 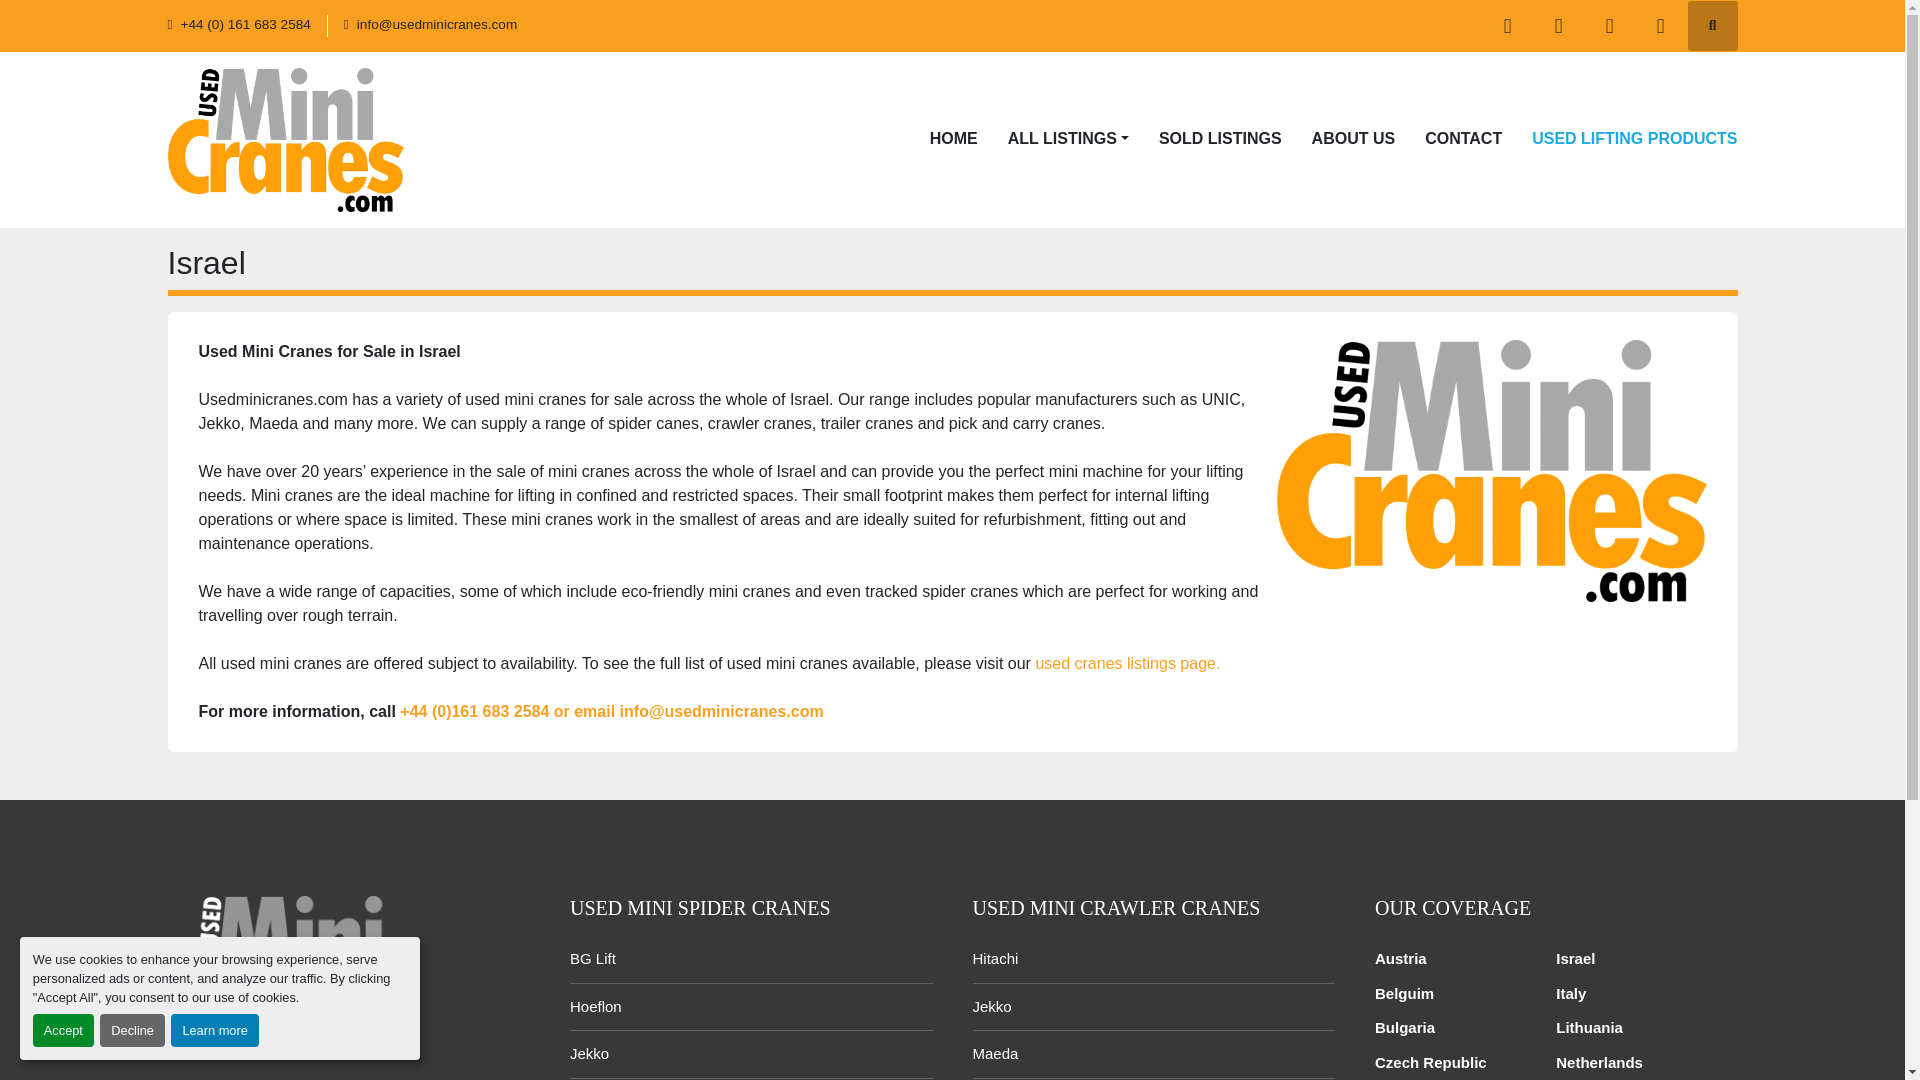 I want to click on Decline, so click(x=132, y=1030).